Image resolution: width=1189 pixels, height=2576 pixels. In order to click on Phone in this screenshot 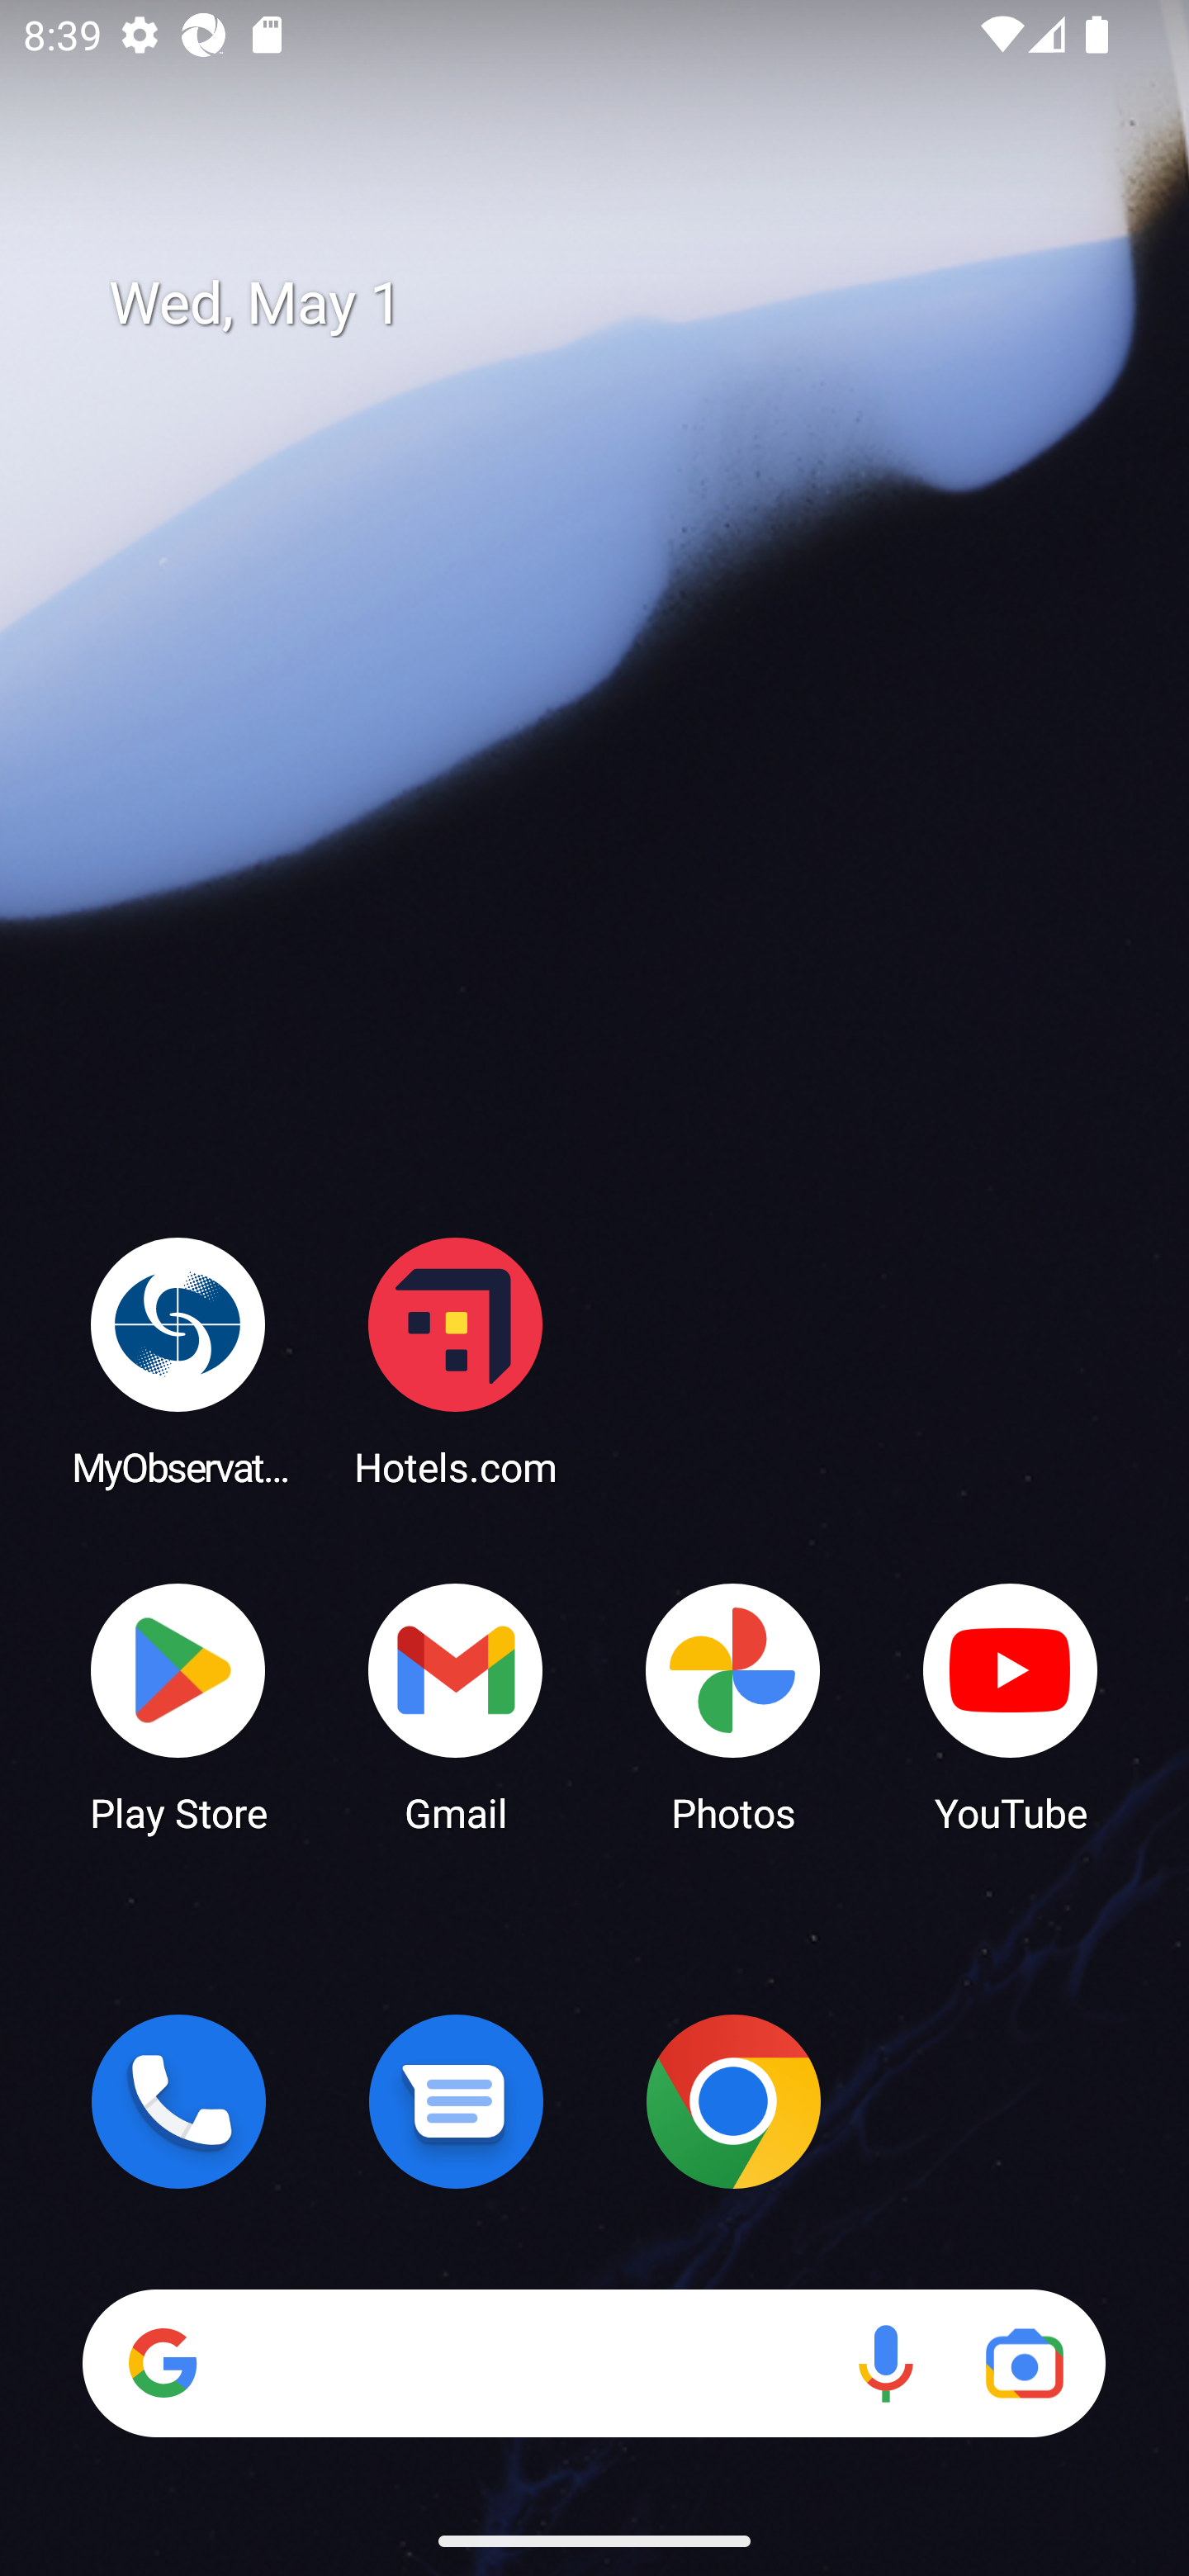, I will do `click(178, 2101)`.